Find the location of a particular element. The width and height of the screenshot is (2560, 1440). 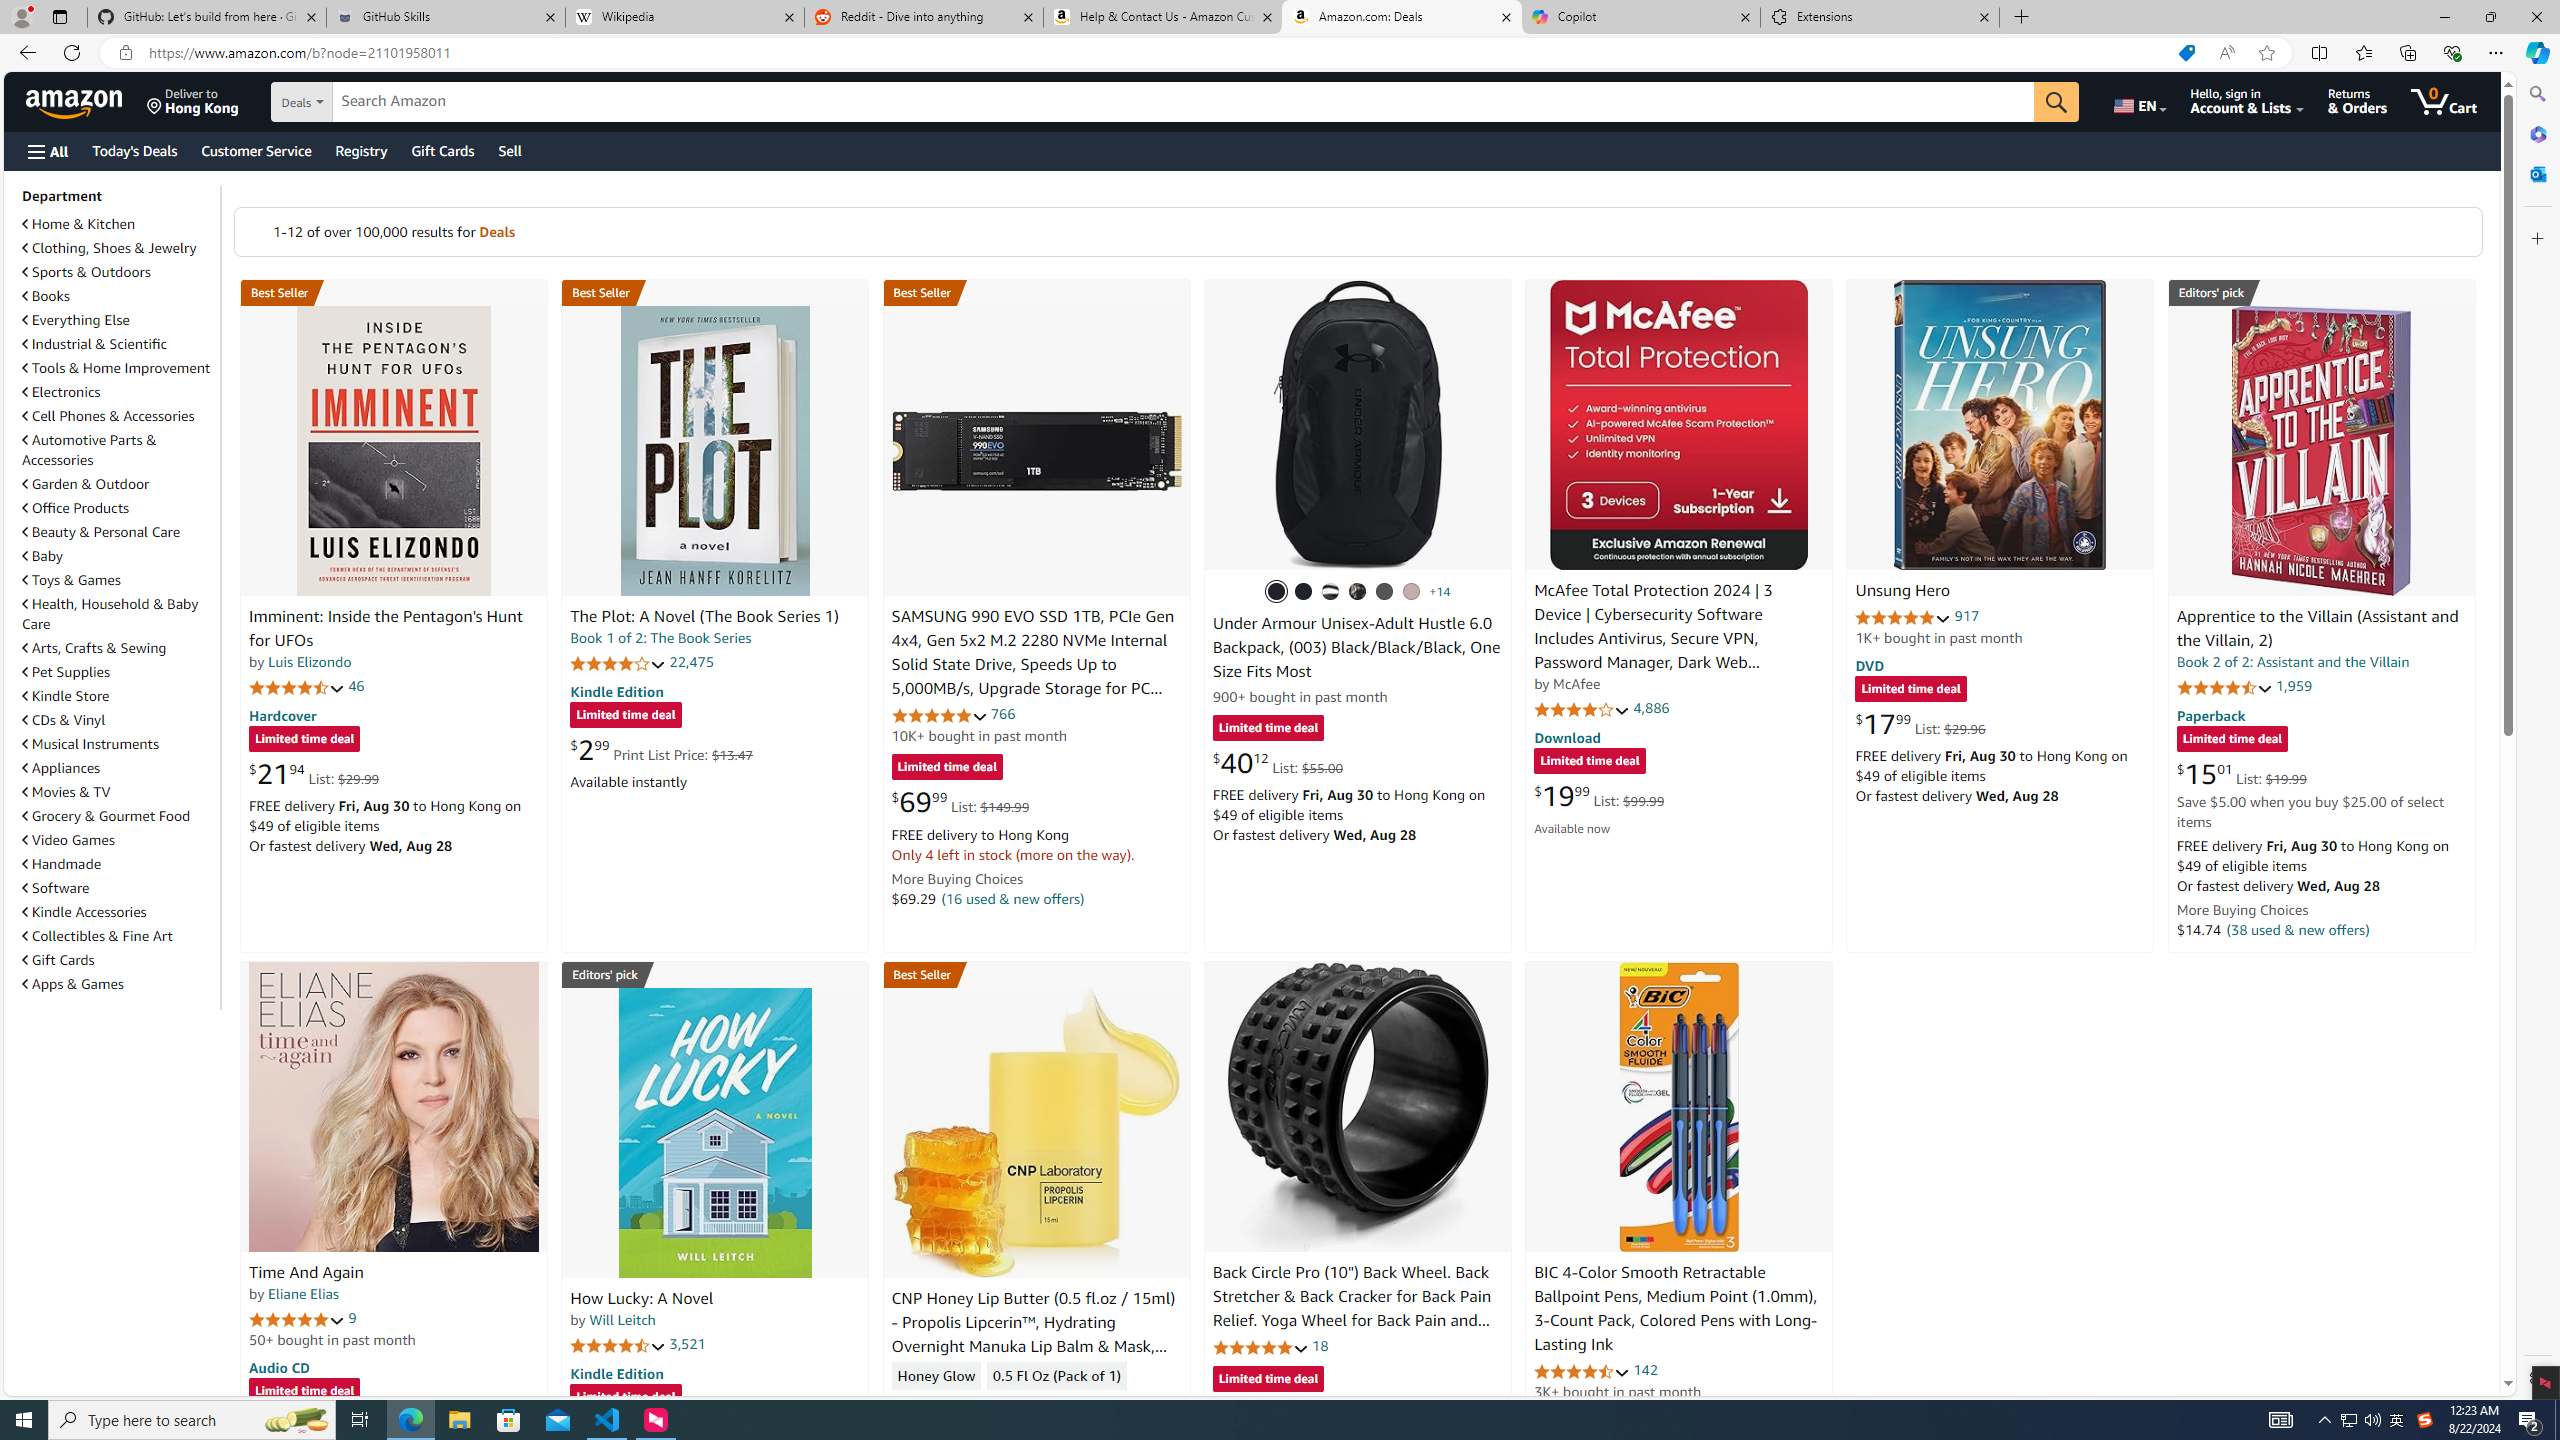

Appliances is located at coordinates (119, 767).